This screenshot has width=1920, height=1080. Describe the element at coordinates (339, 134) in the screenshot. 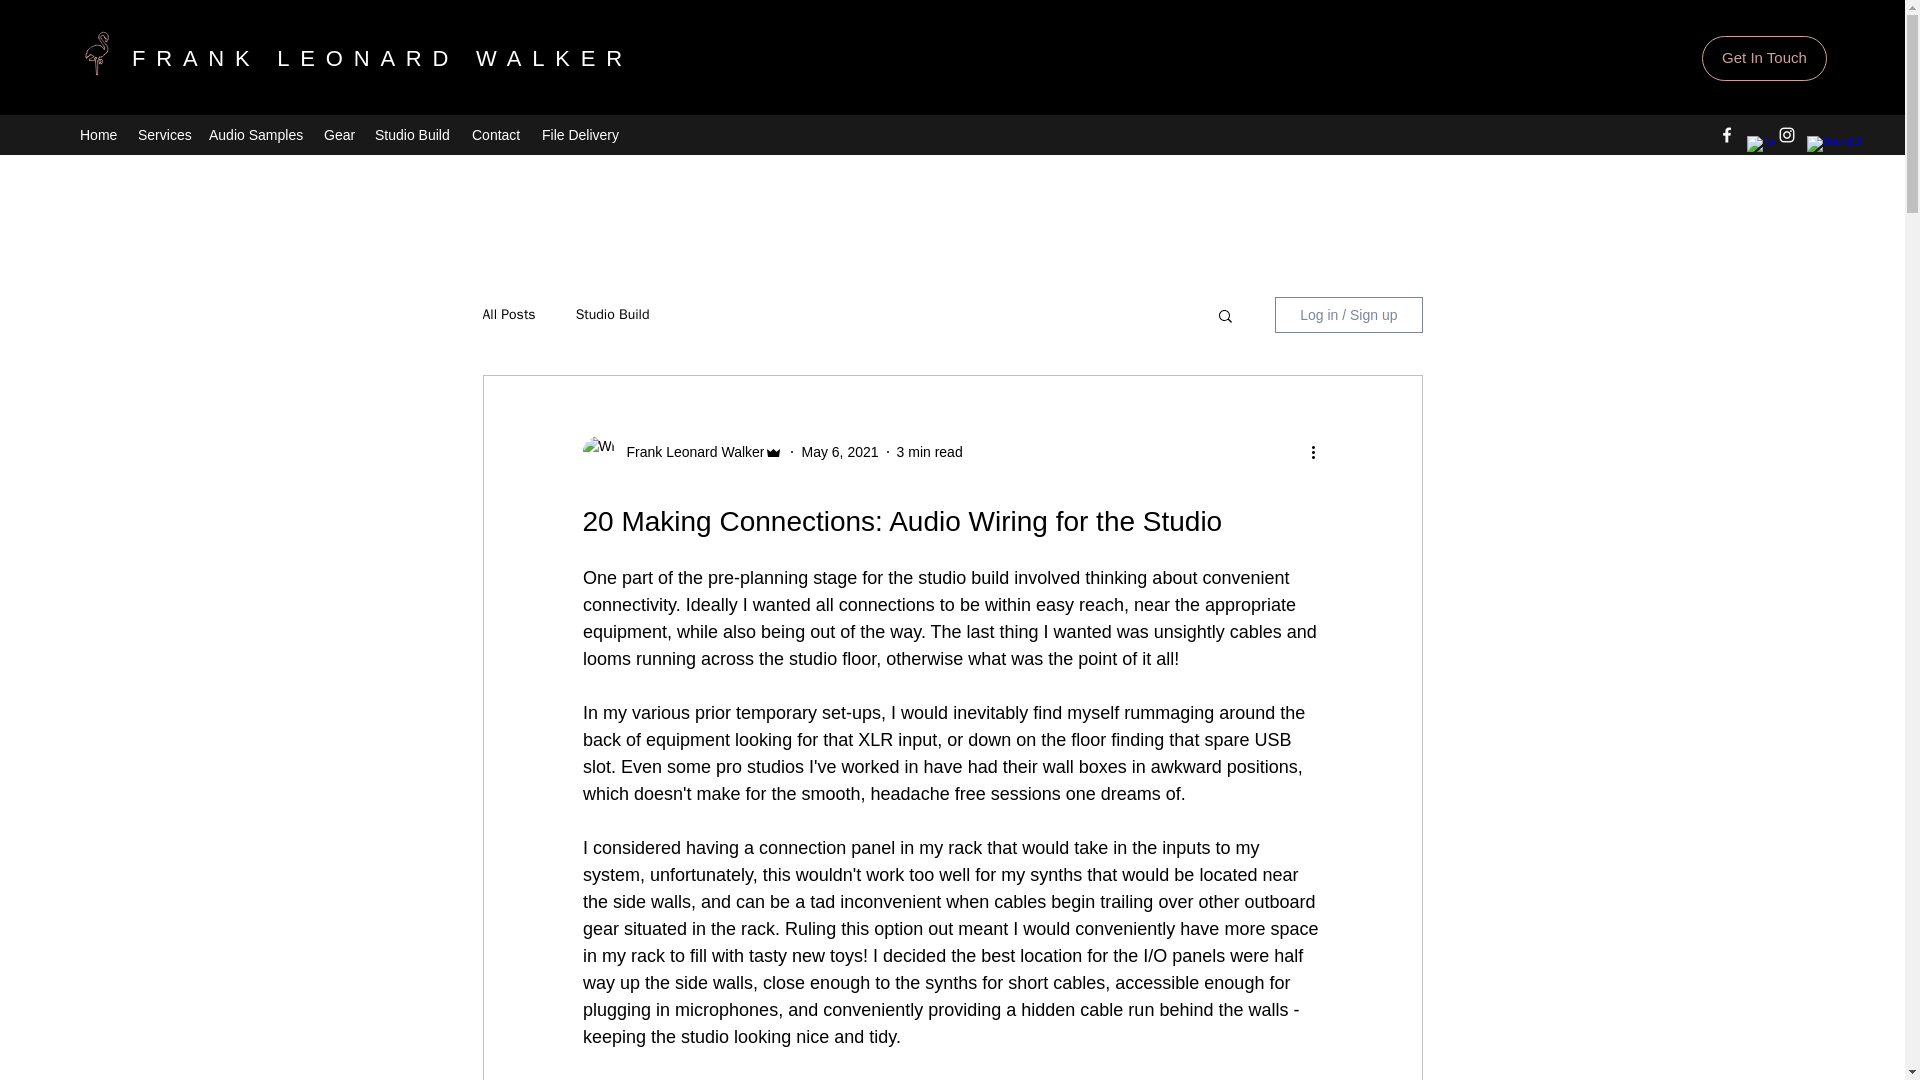

I see `Gear` at that location.